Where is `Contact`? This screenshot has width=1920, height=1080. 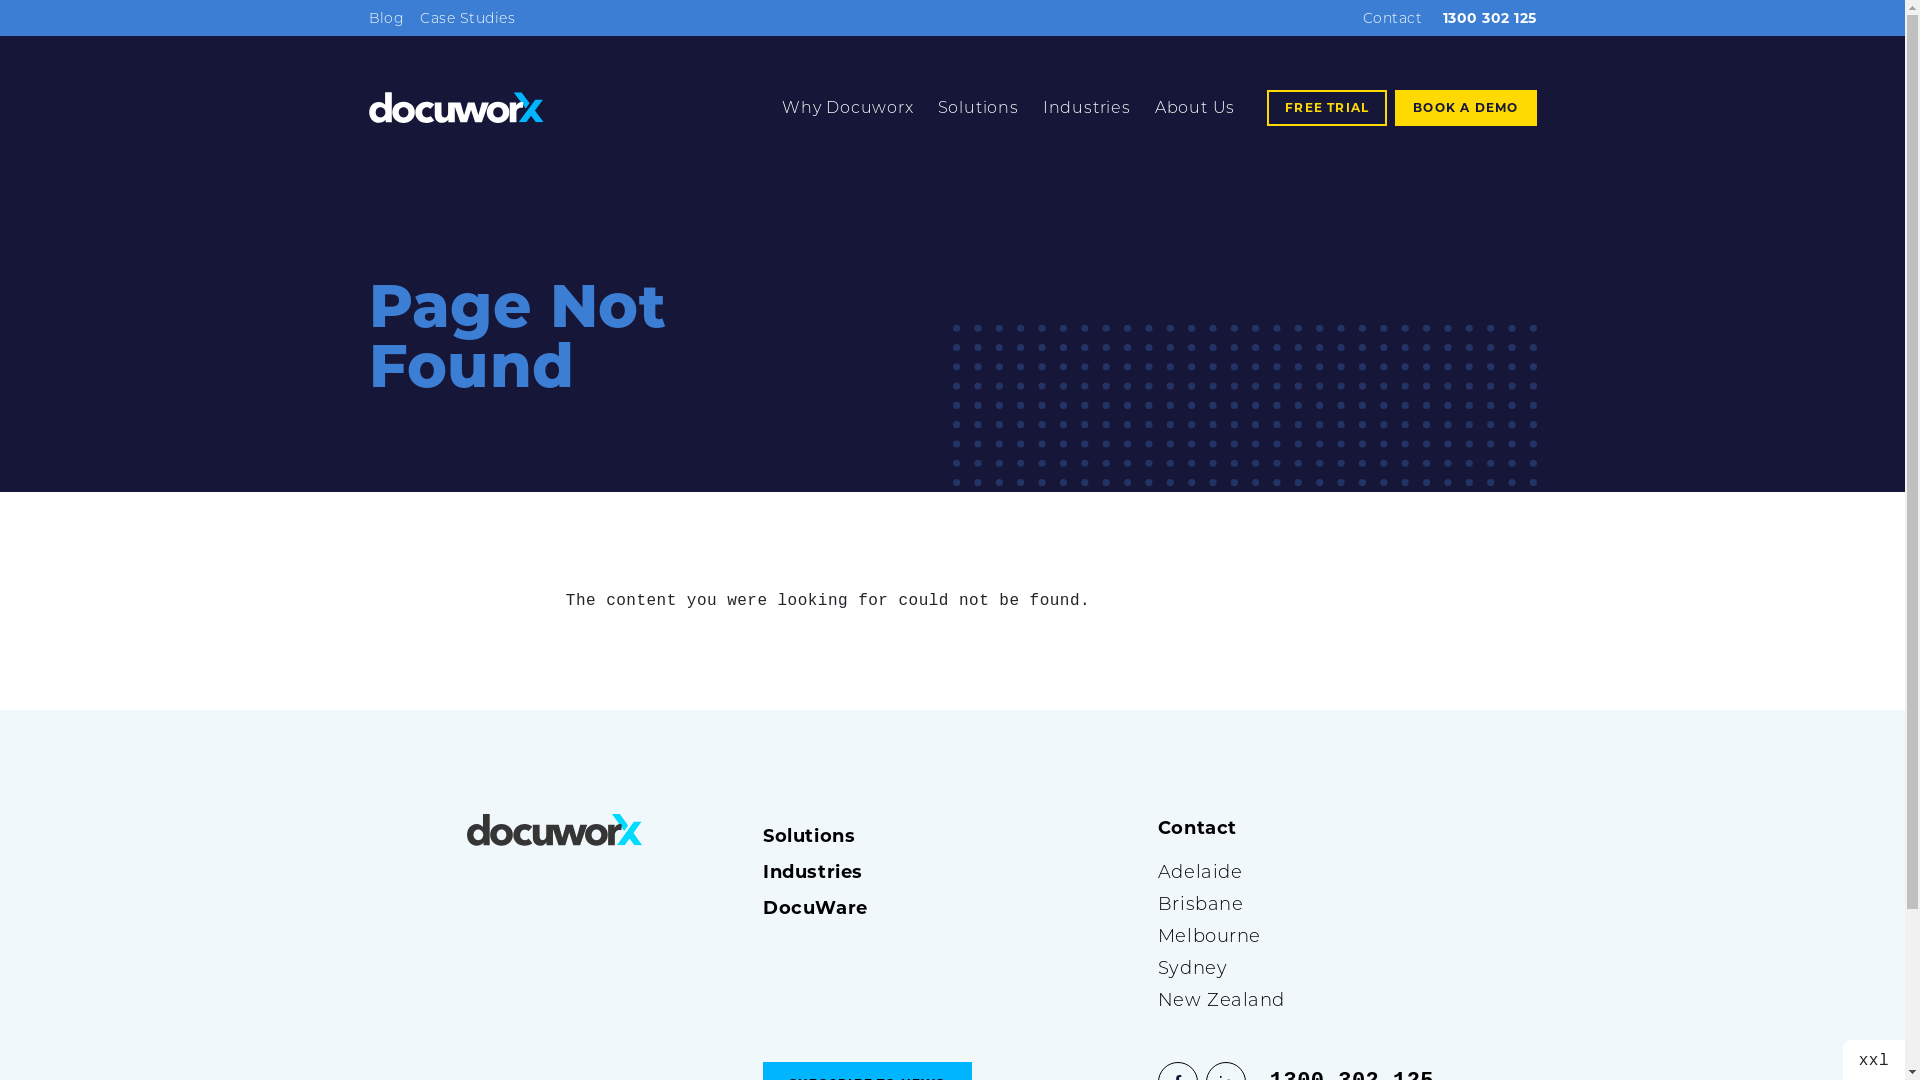 Contact is located at coordinates (1392, 18).